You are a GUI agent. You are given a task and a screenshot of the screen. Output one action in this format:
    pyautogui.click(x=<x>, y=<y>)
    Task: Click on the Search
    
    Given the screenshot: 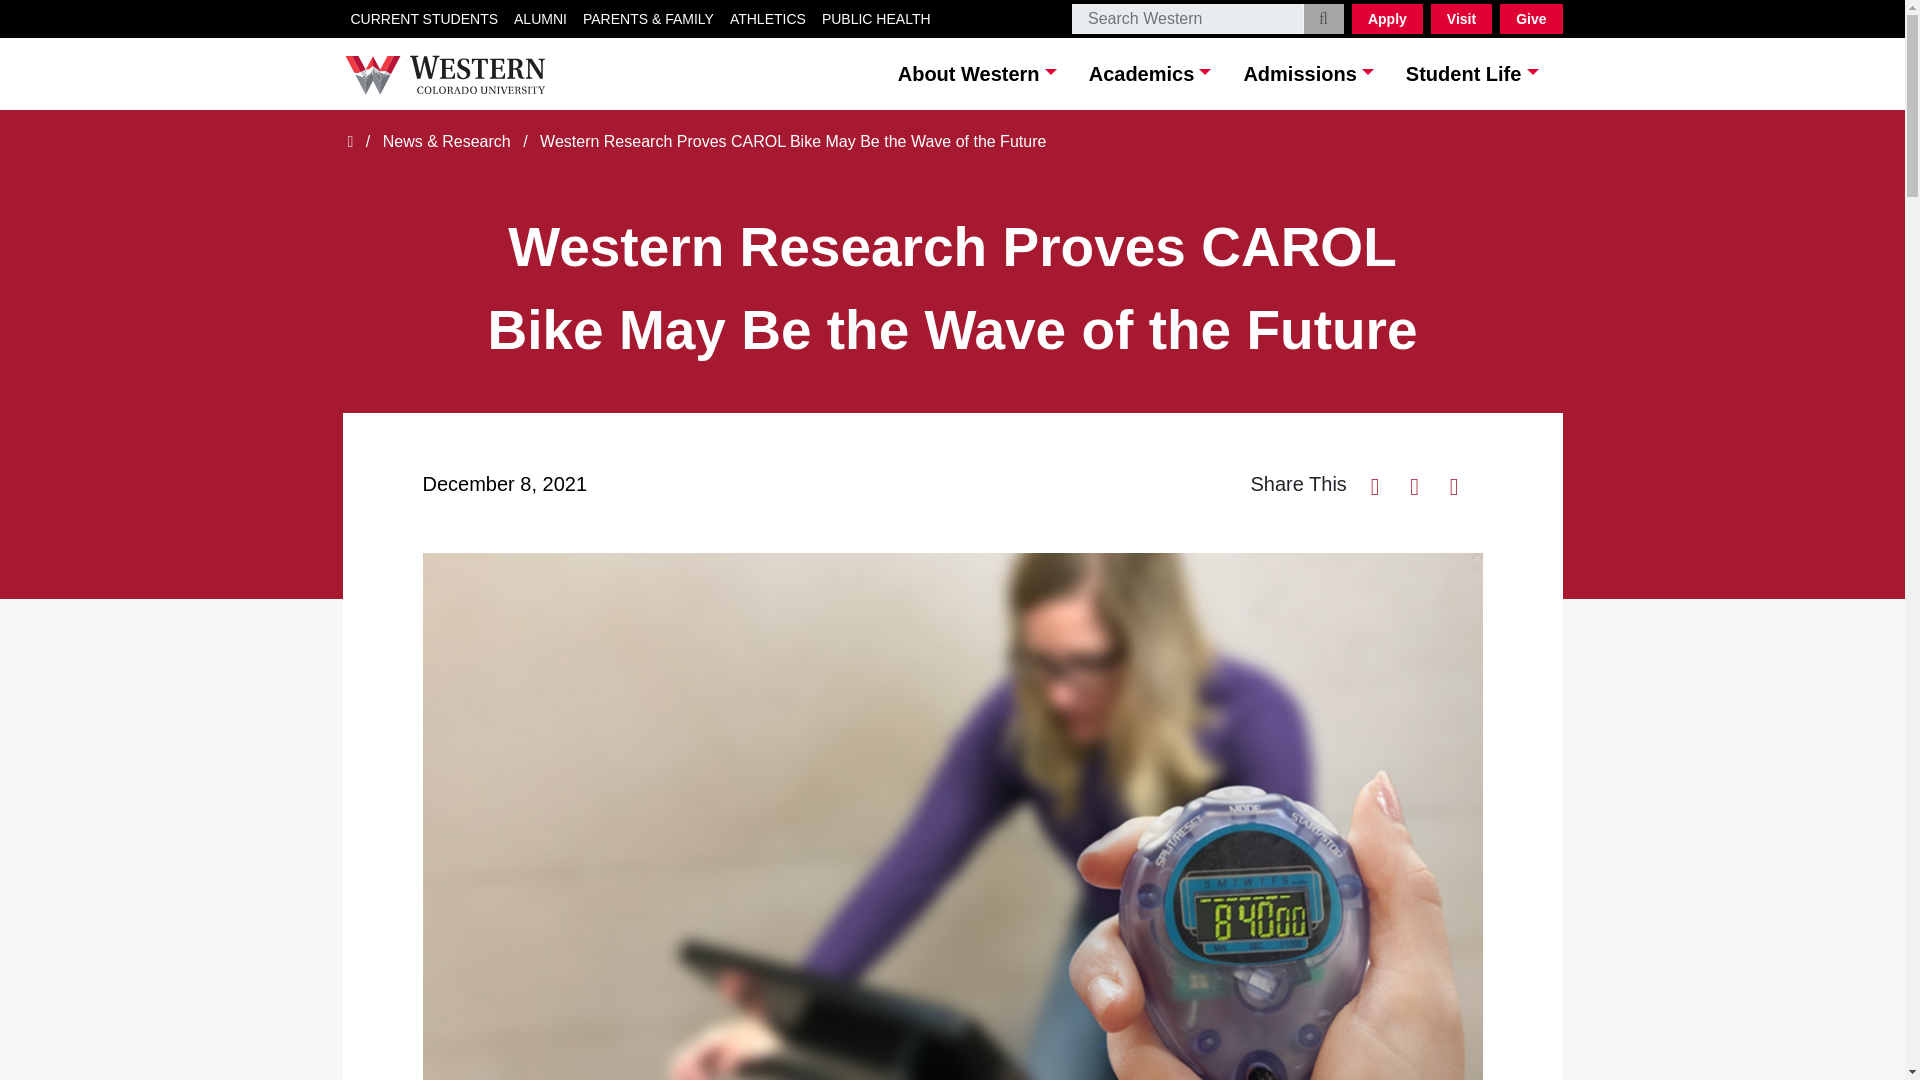 What is the action you would take?
    pyautogui.click(x=1324, y=18)
    